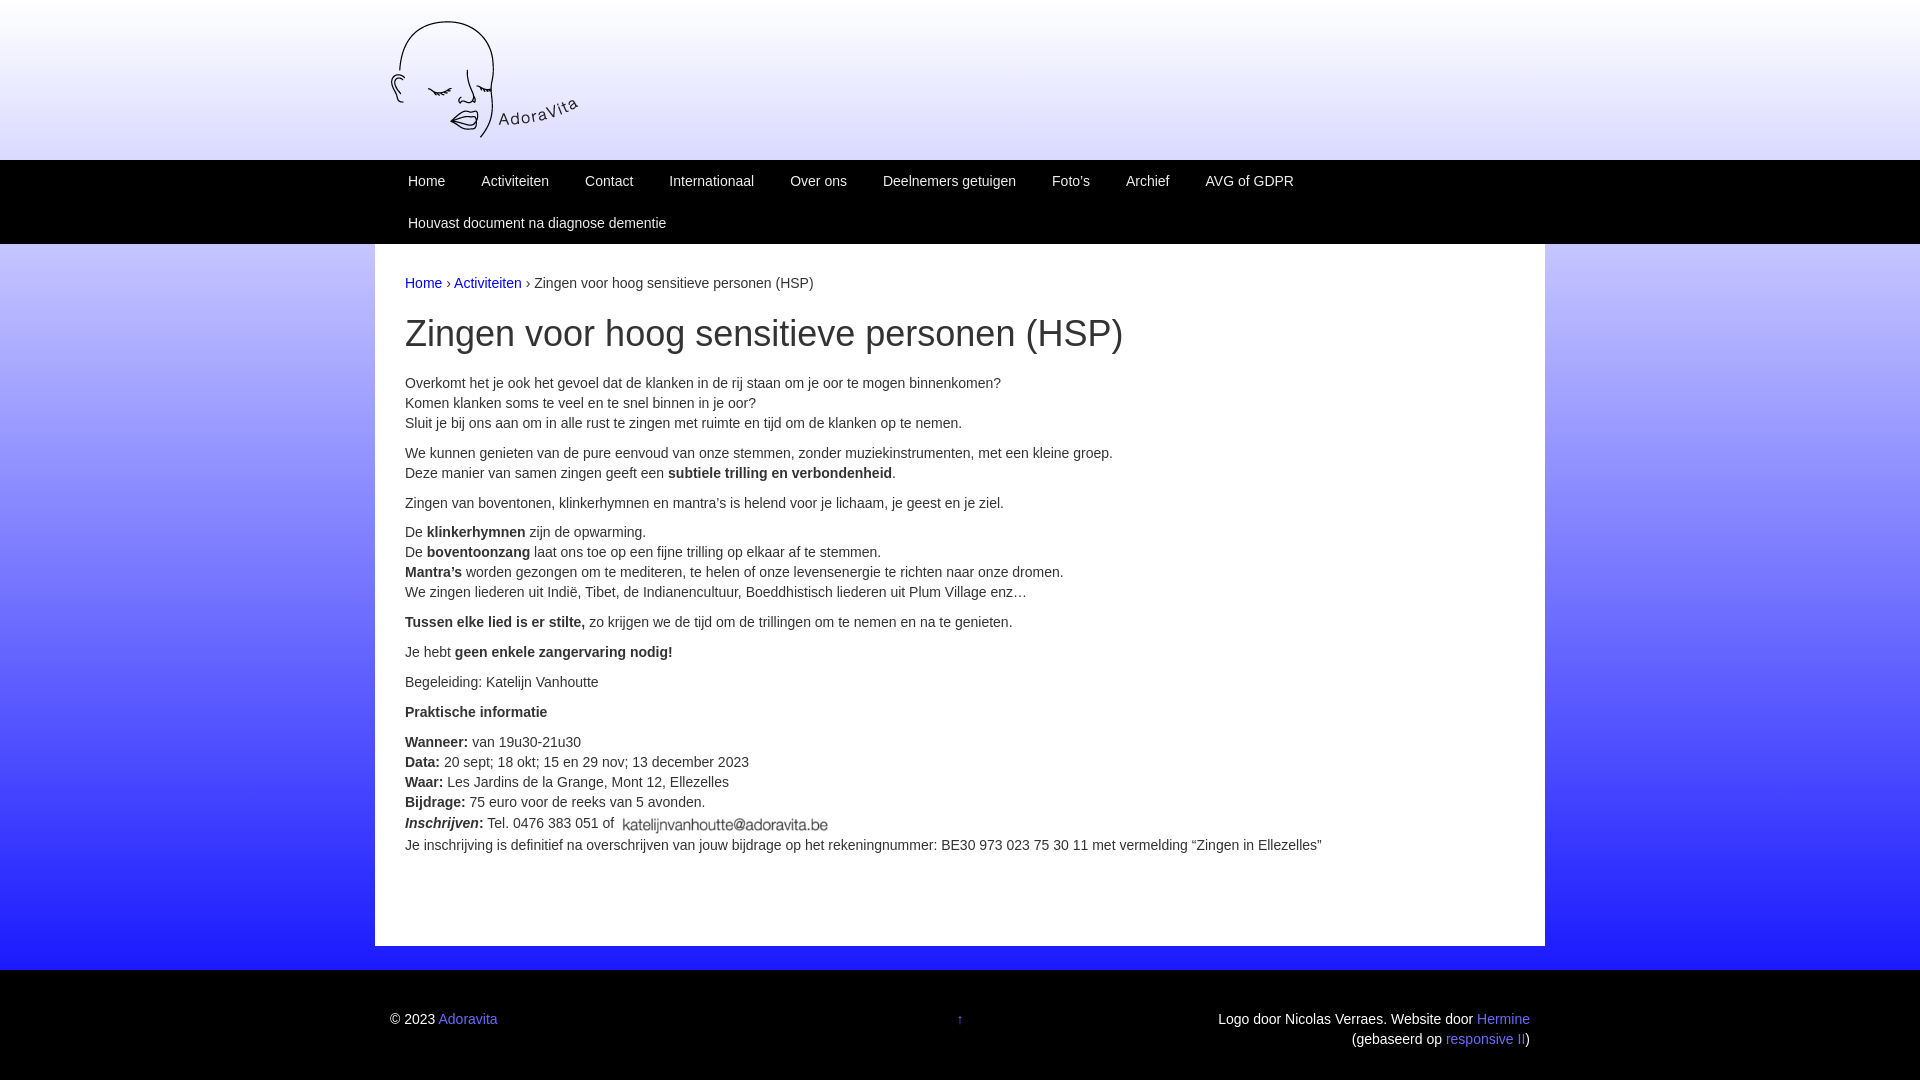 This screenshot has width=1920, height=1080. What do you see at coordinates (485, 79) in the screenshot?
I see `Adoravita` at bounding box center [485, 79].